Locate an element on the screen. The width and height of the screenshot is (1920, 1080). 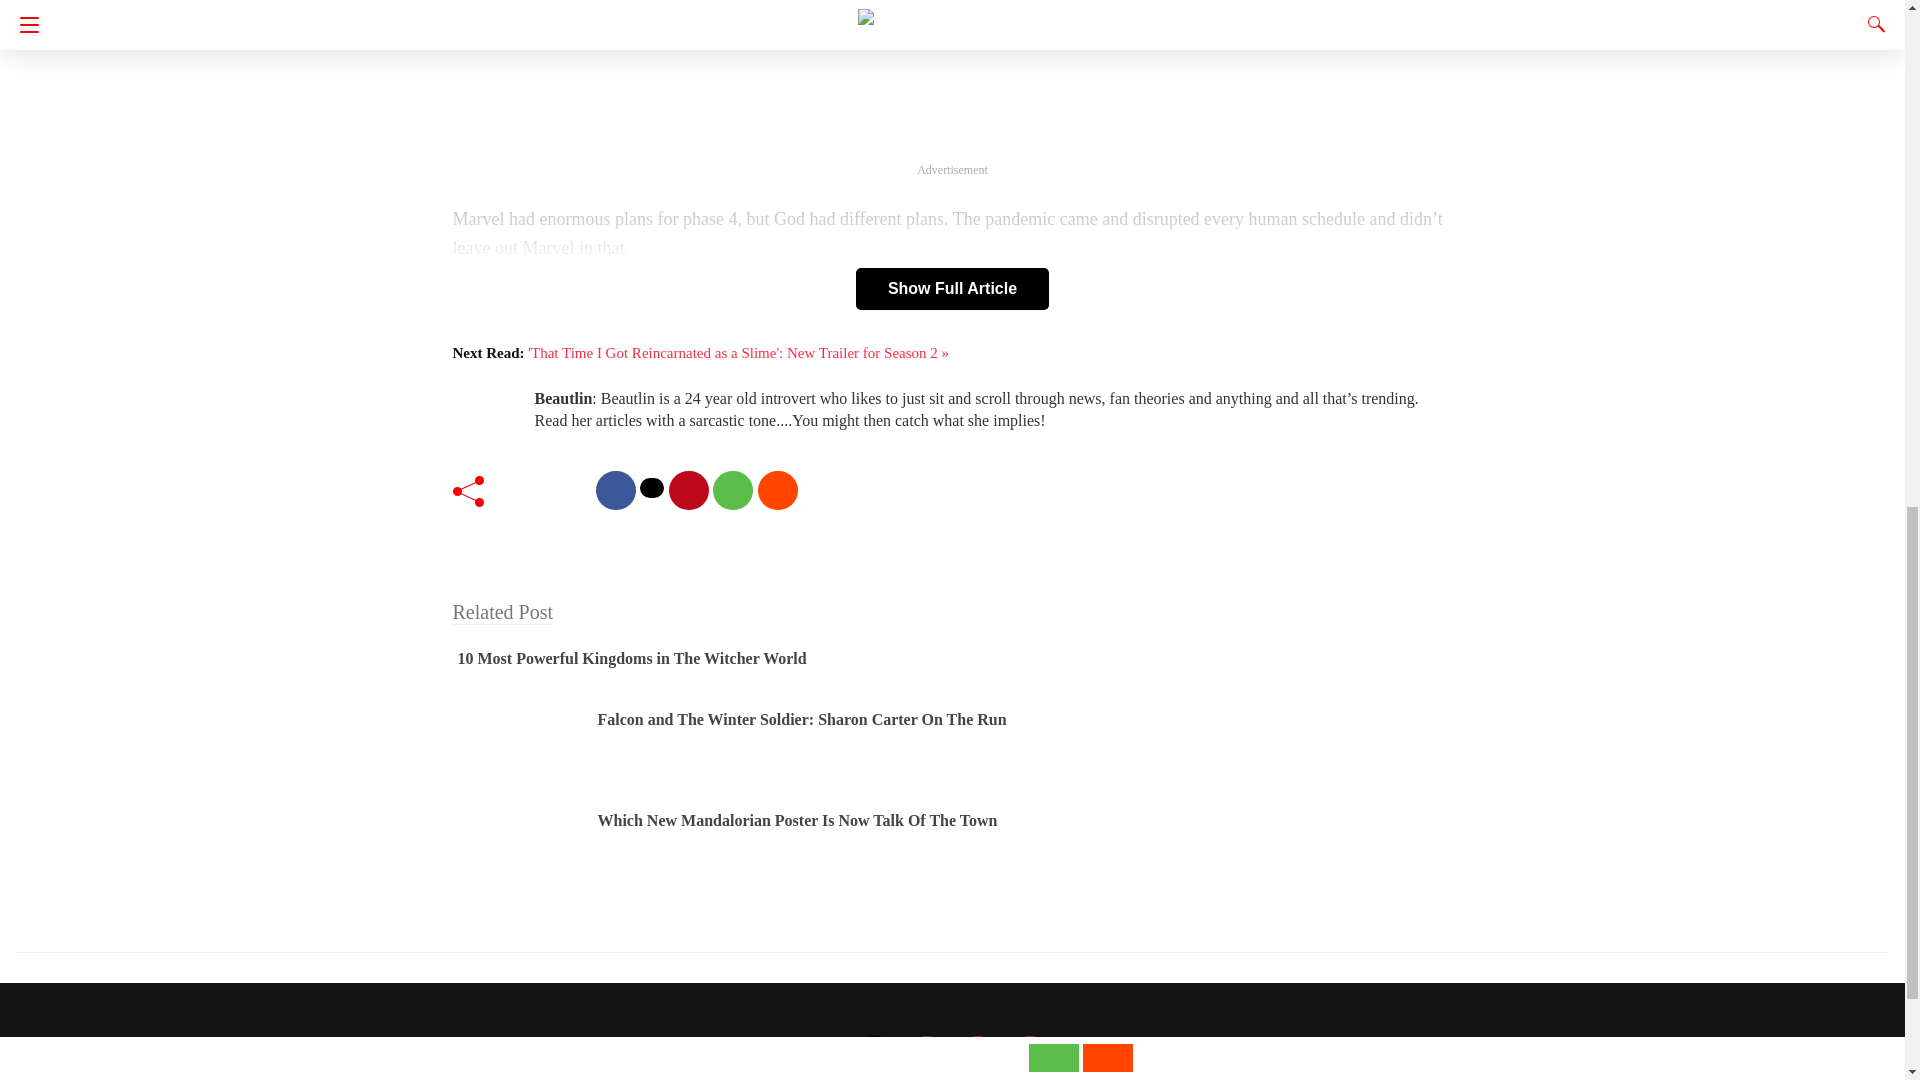
instagram profile is located at coordinates (1030, 1055).